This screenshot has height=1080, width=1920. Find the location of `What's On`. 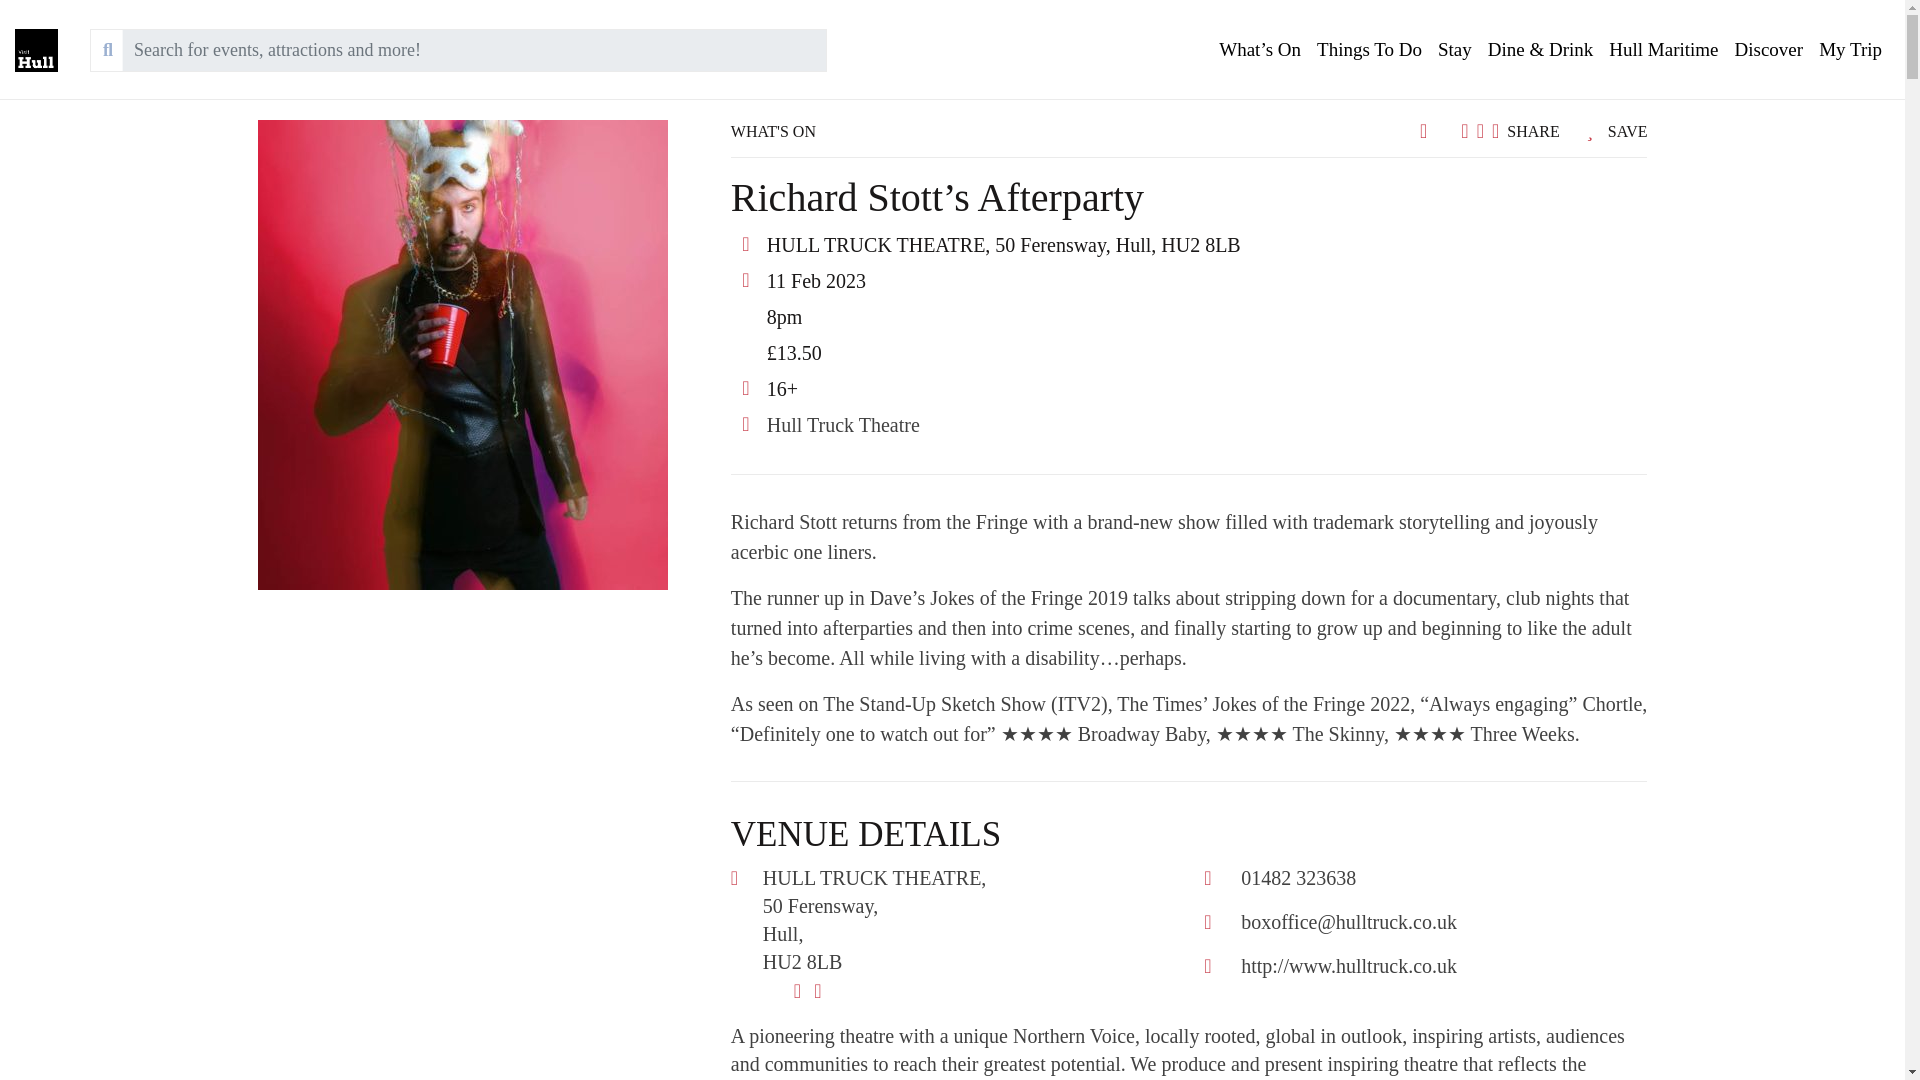

What's On is located at coordinates (1260, 50).